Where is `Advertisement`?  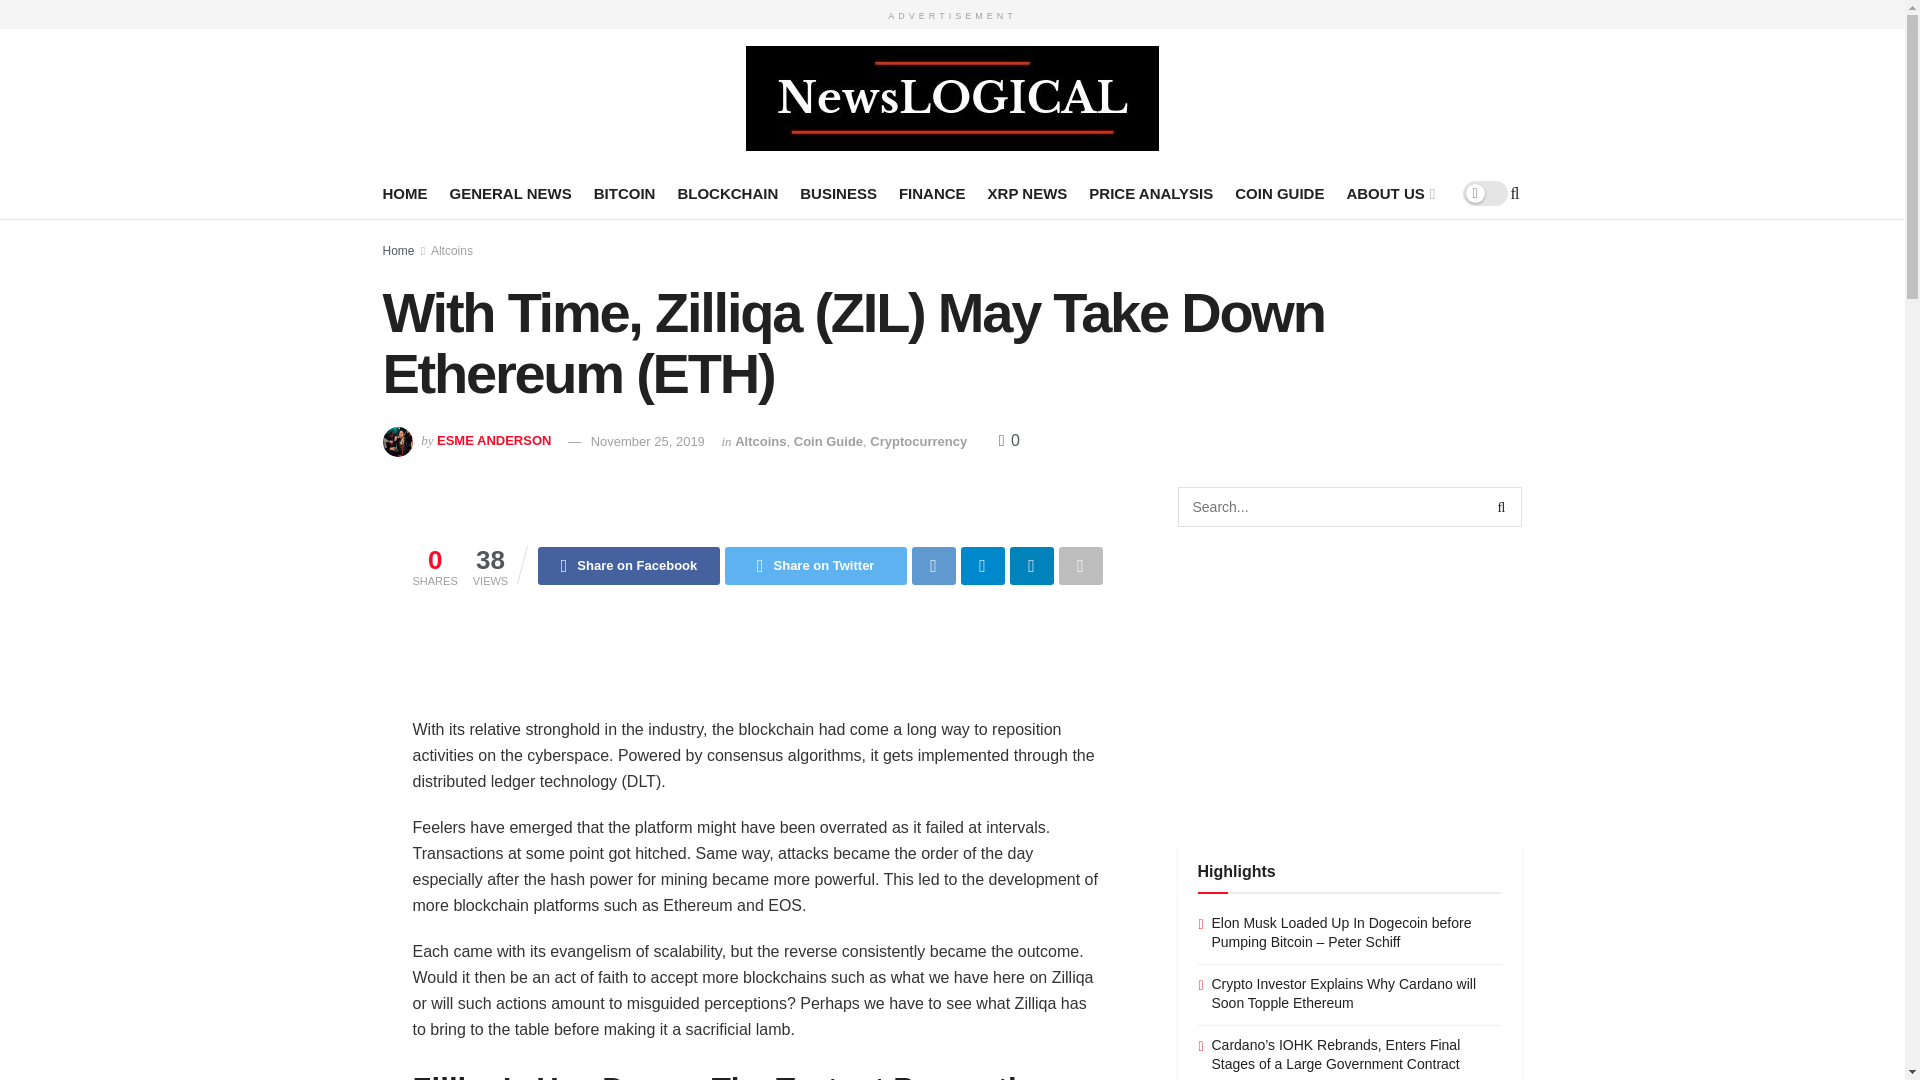 Advertisement is located at coordinates (776, 664).